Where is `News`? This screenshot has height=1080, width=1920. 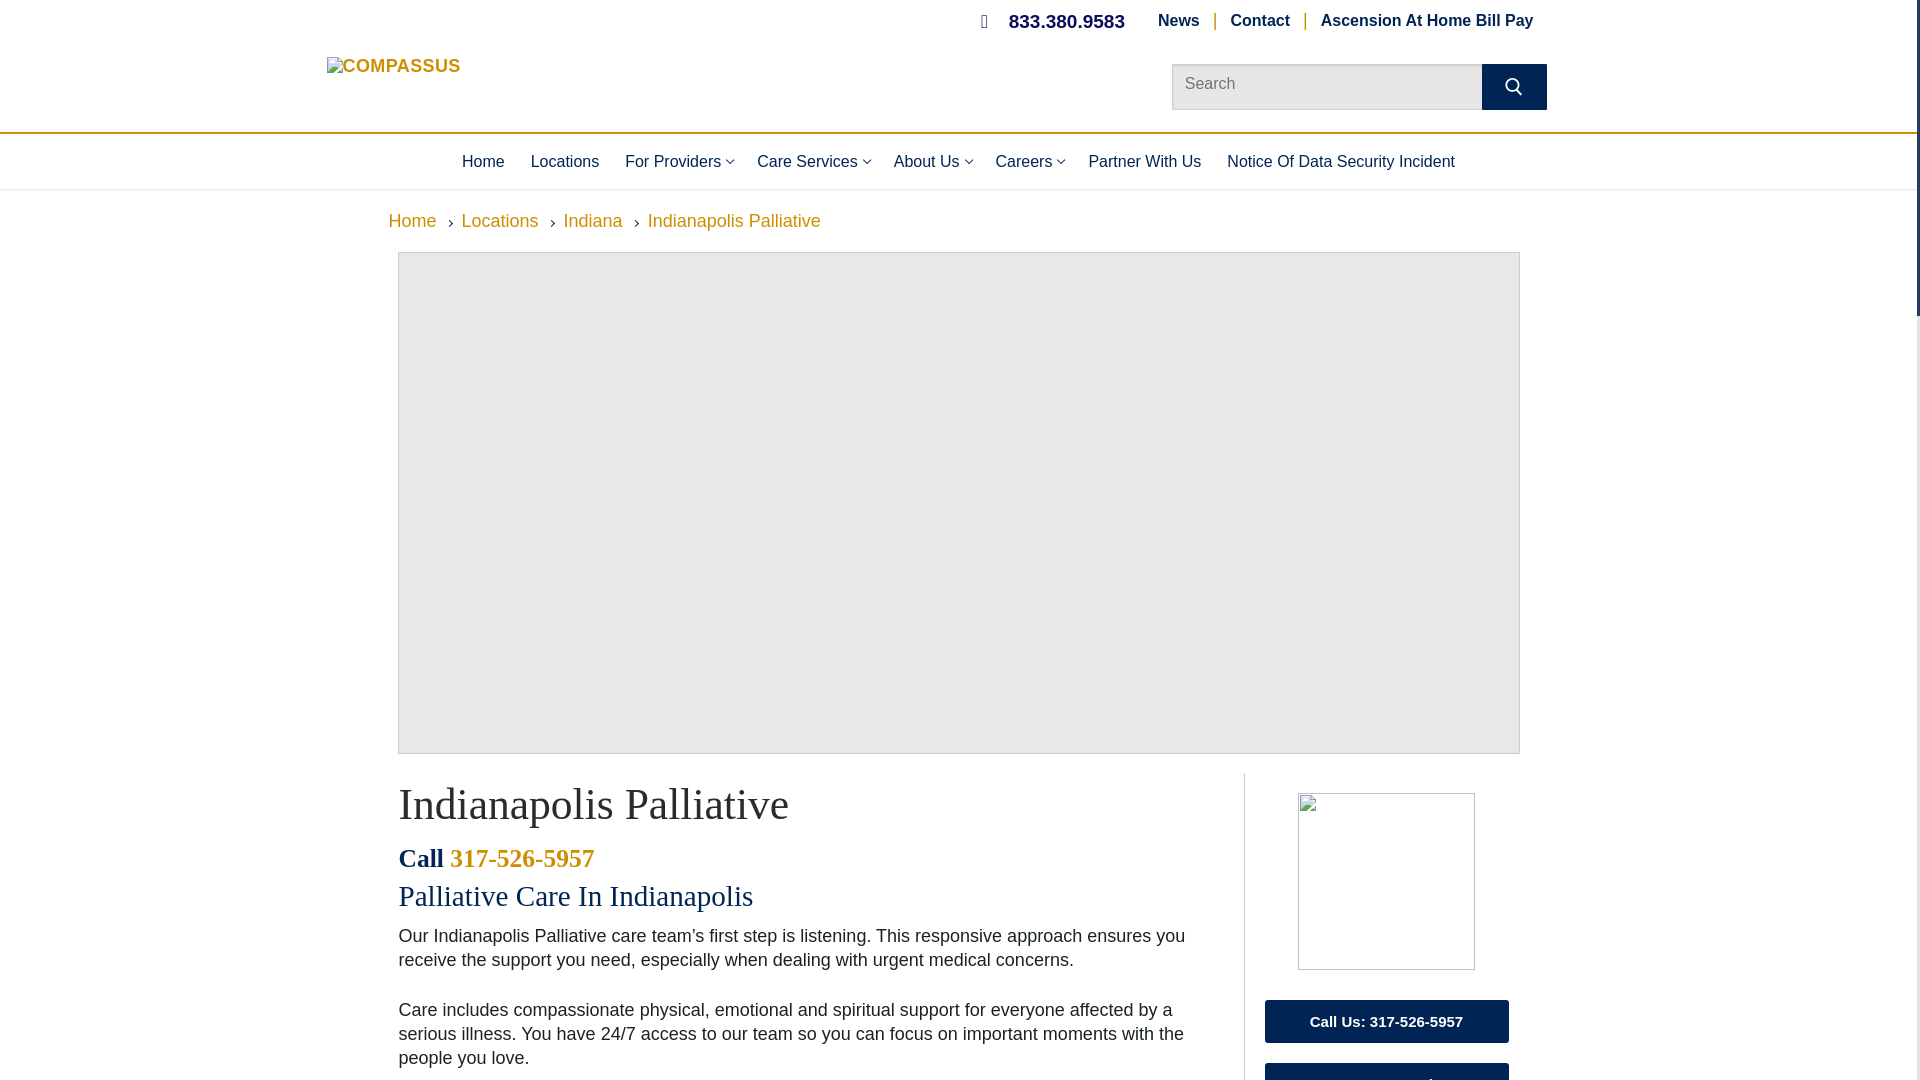
News is located at coordinates (1346, 83).